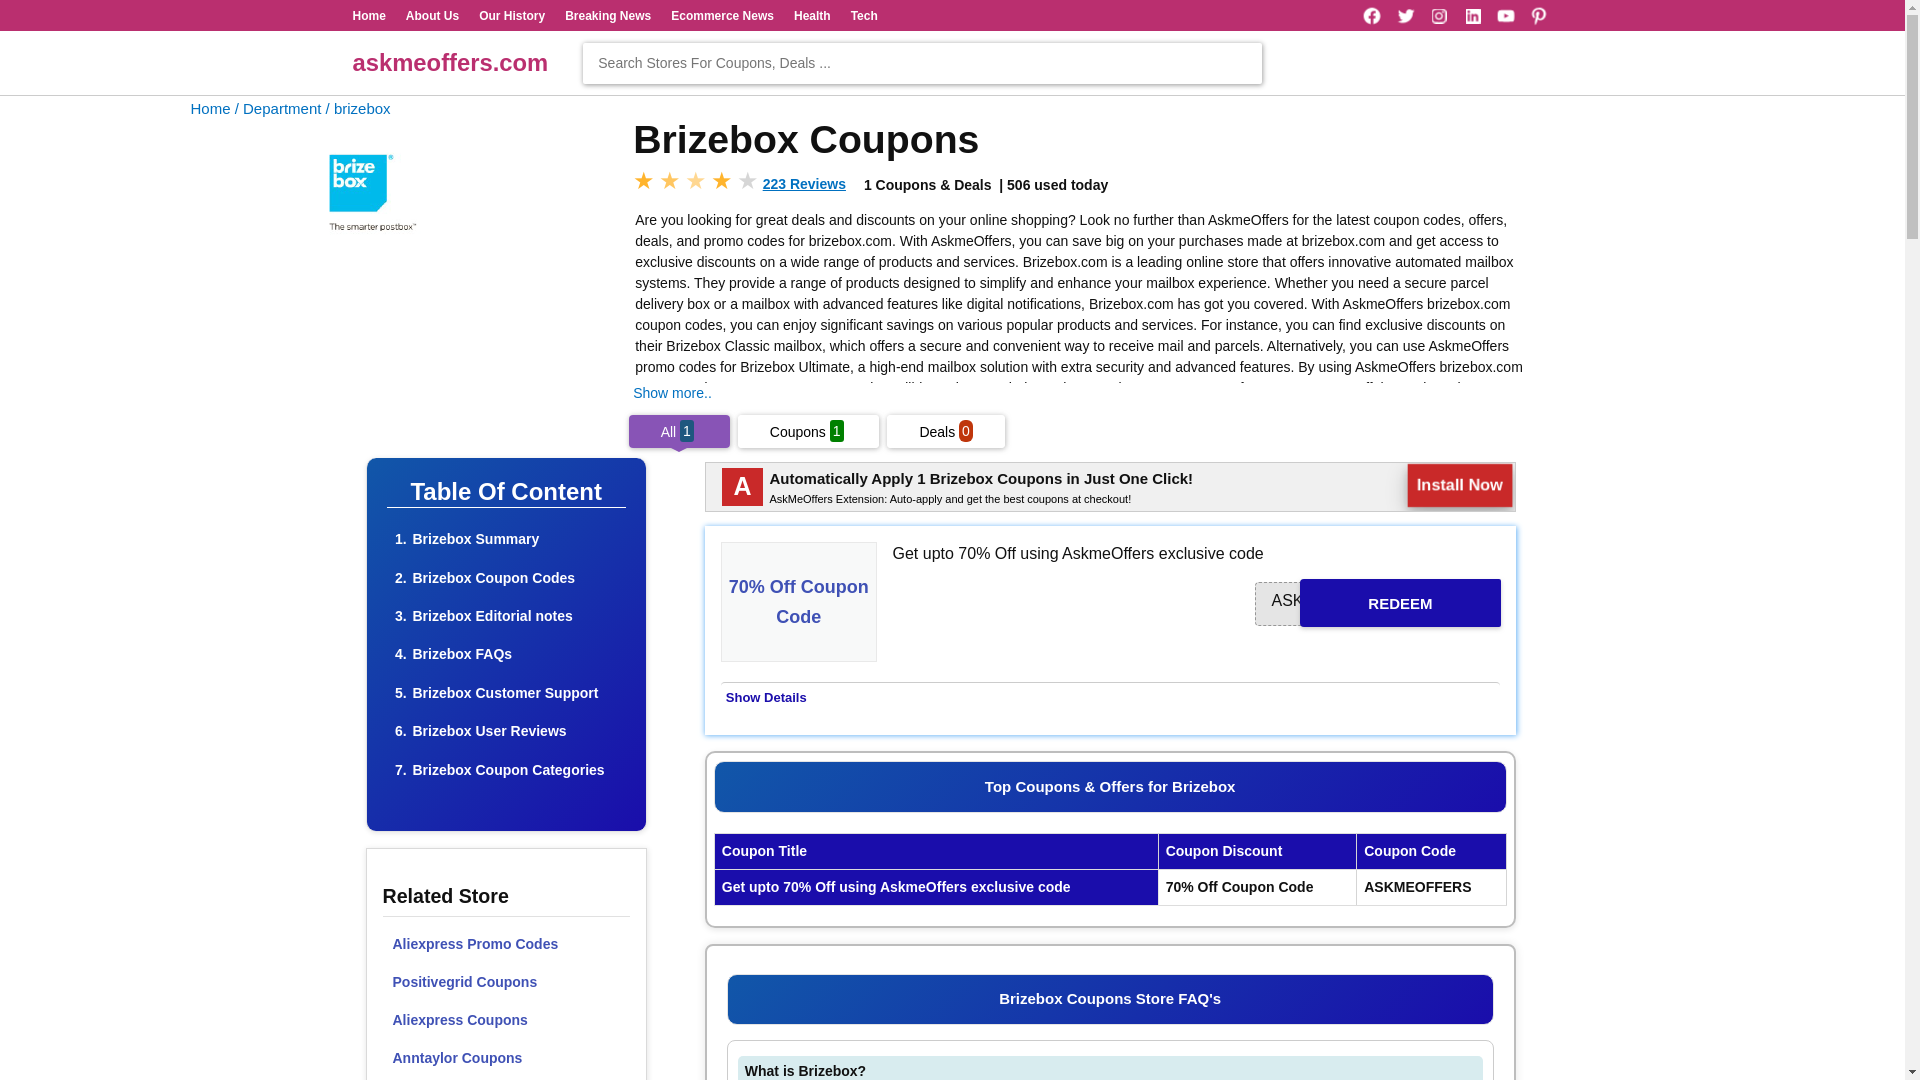  What do you see at coordinates (210, 108) in the screenshot?
I see `Home` at bounding box center [210, 108].